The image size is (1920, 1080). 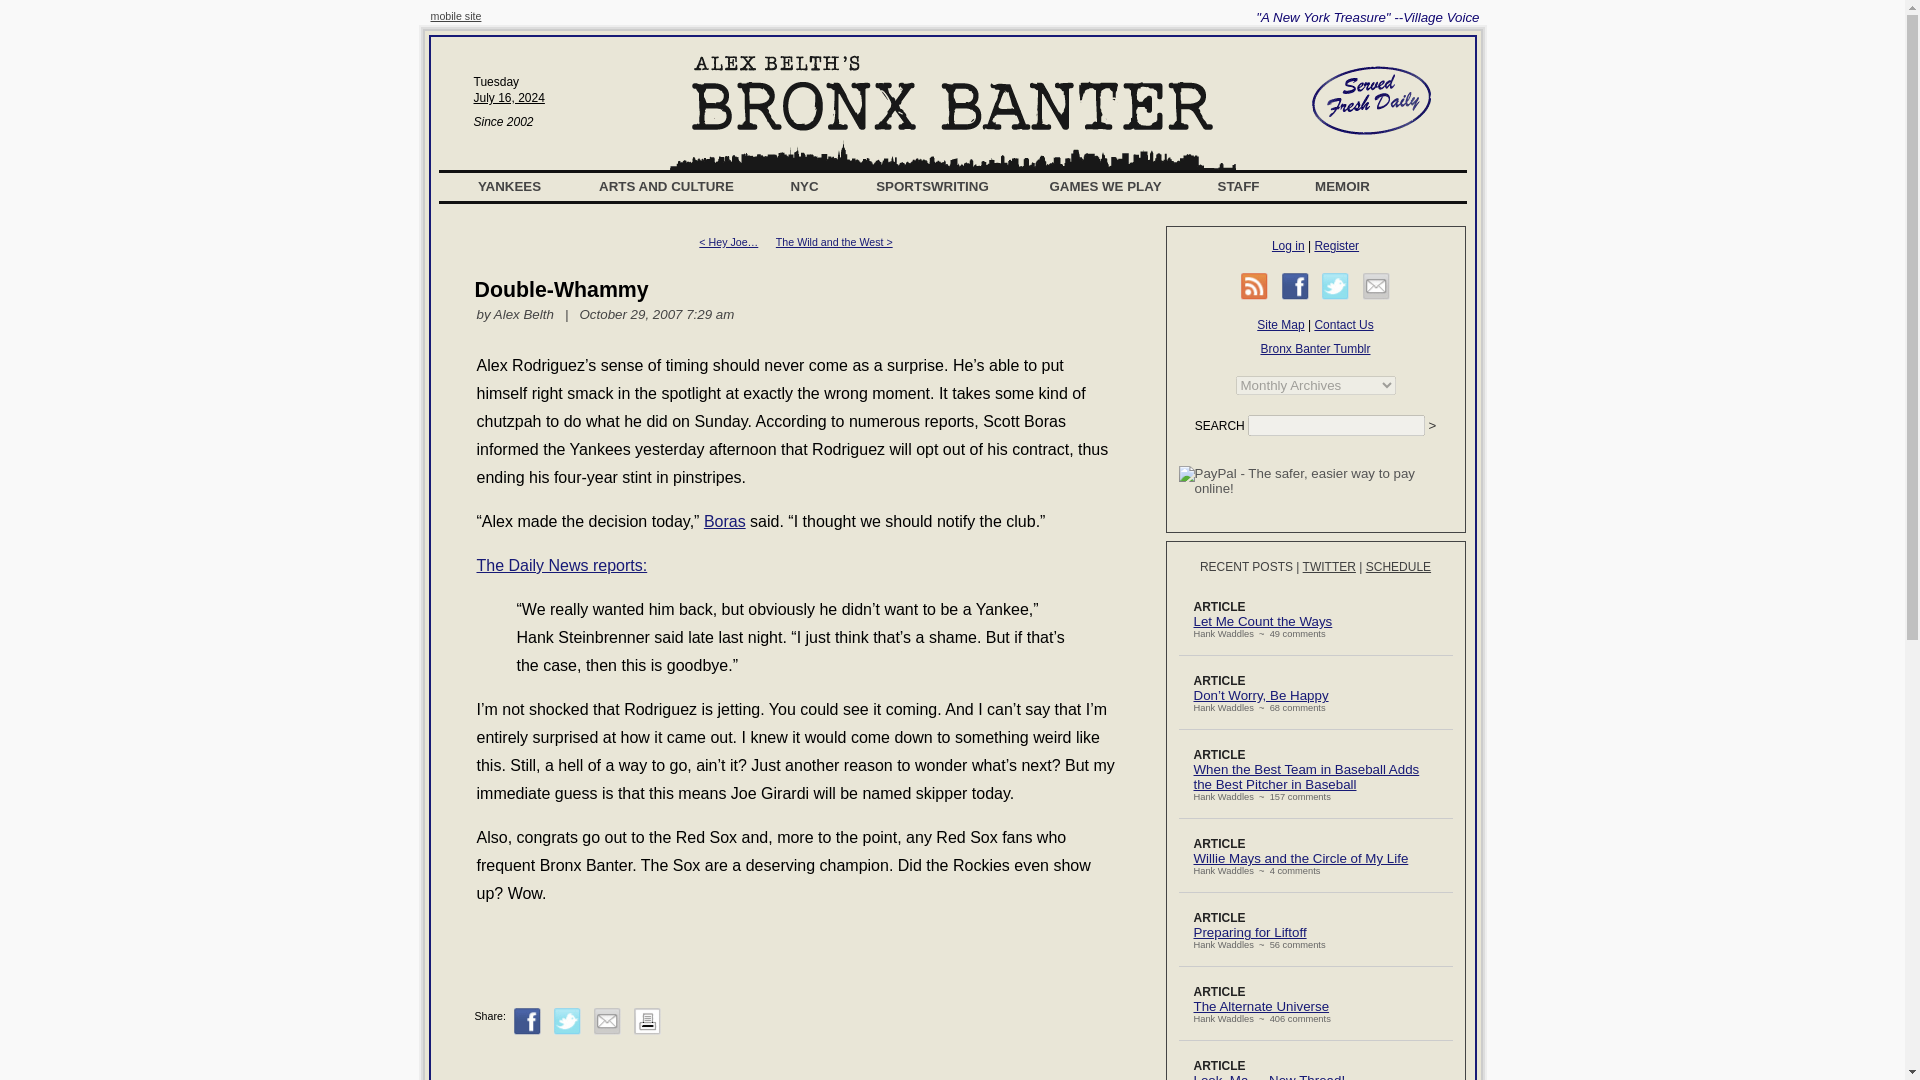 What do you see at coordinates (1302, 858) in the screenshot?
I see `Permanent link to Willie Mays and the Circle of My Life` at bounding box center [1302, 858].